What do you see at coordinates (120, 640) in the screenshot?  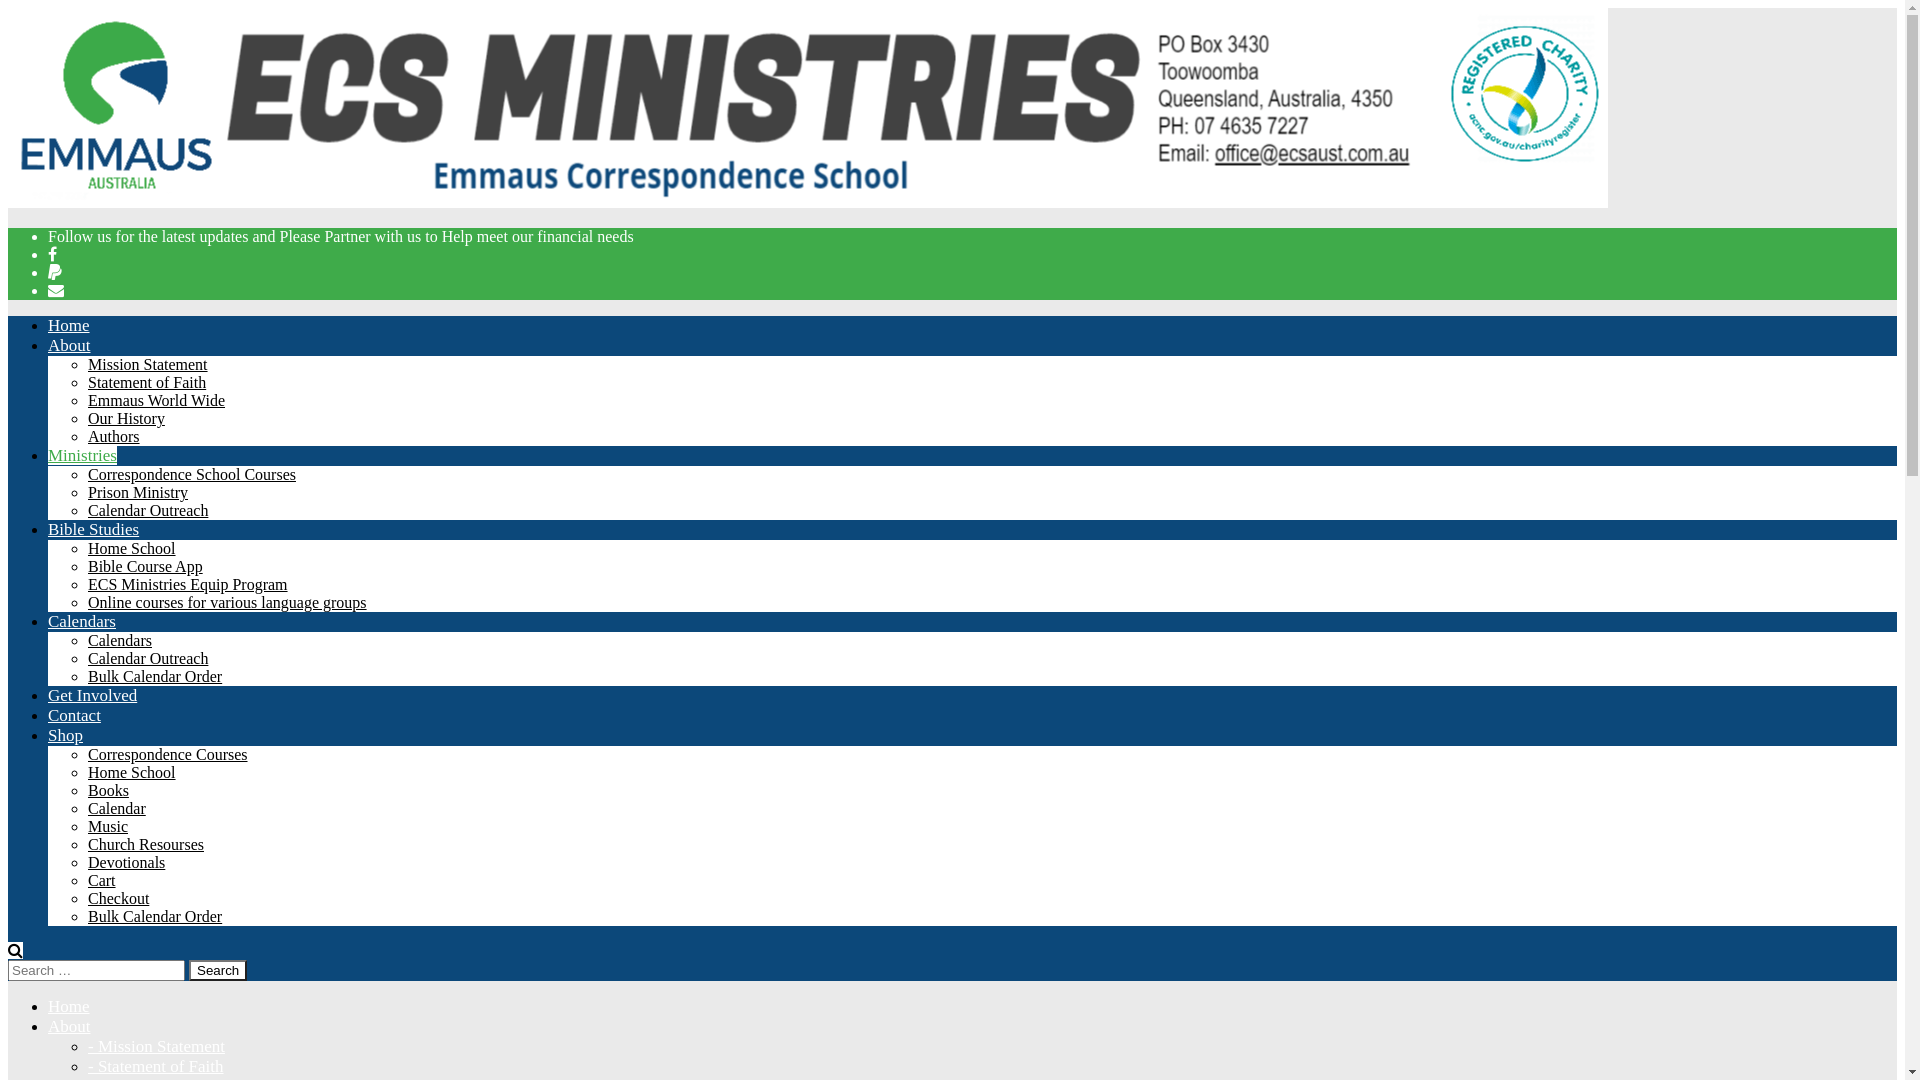 I see `Calendars` at bounding box center [120, 640].